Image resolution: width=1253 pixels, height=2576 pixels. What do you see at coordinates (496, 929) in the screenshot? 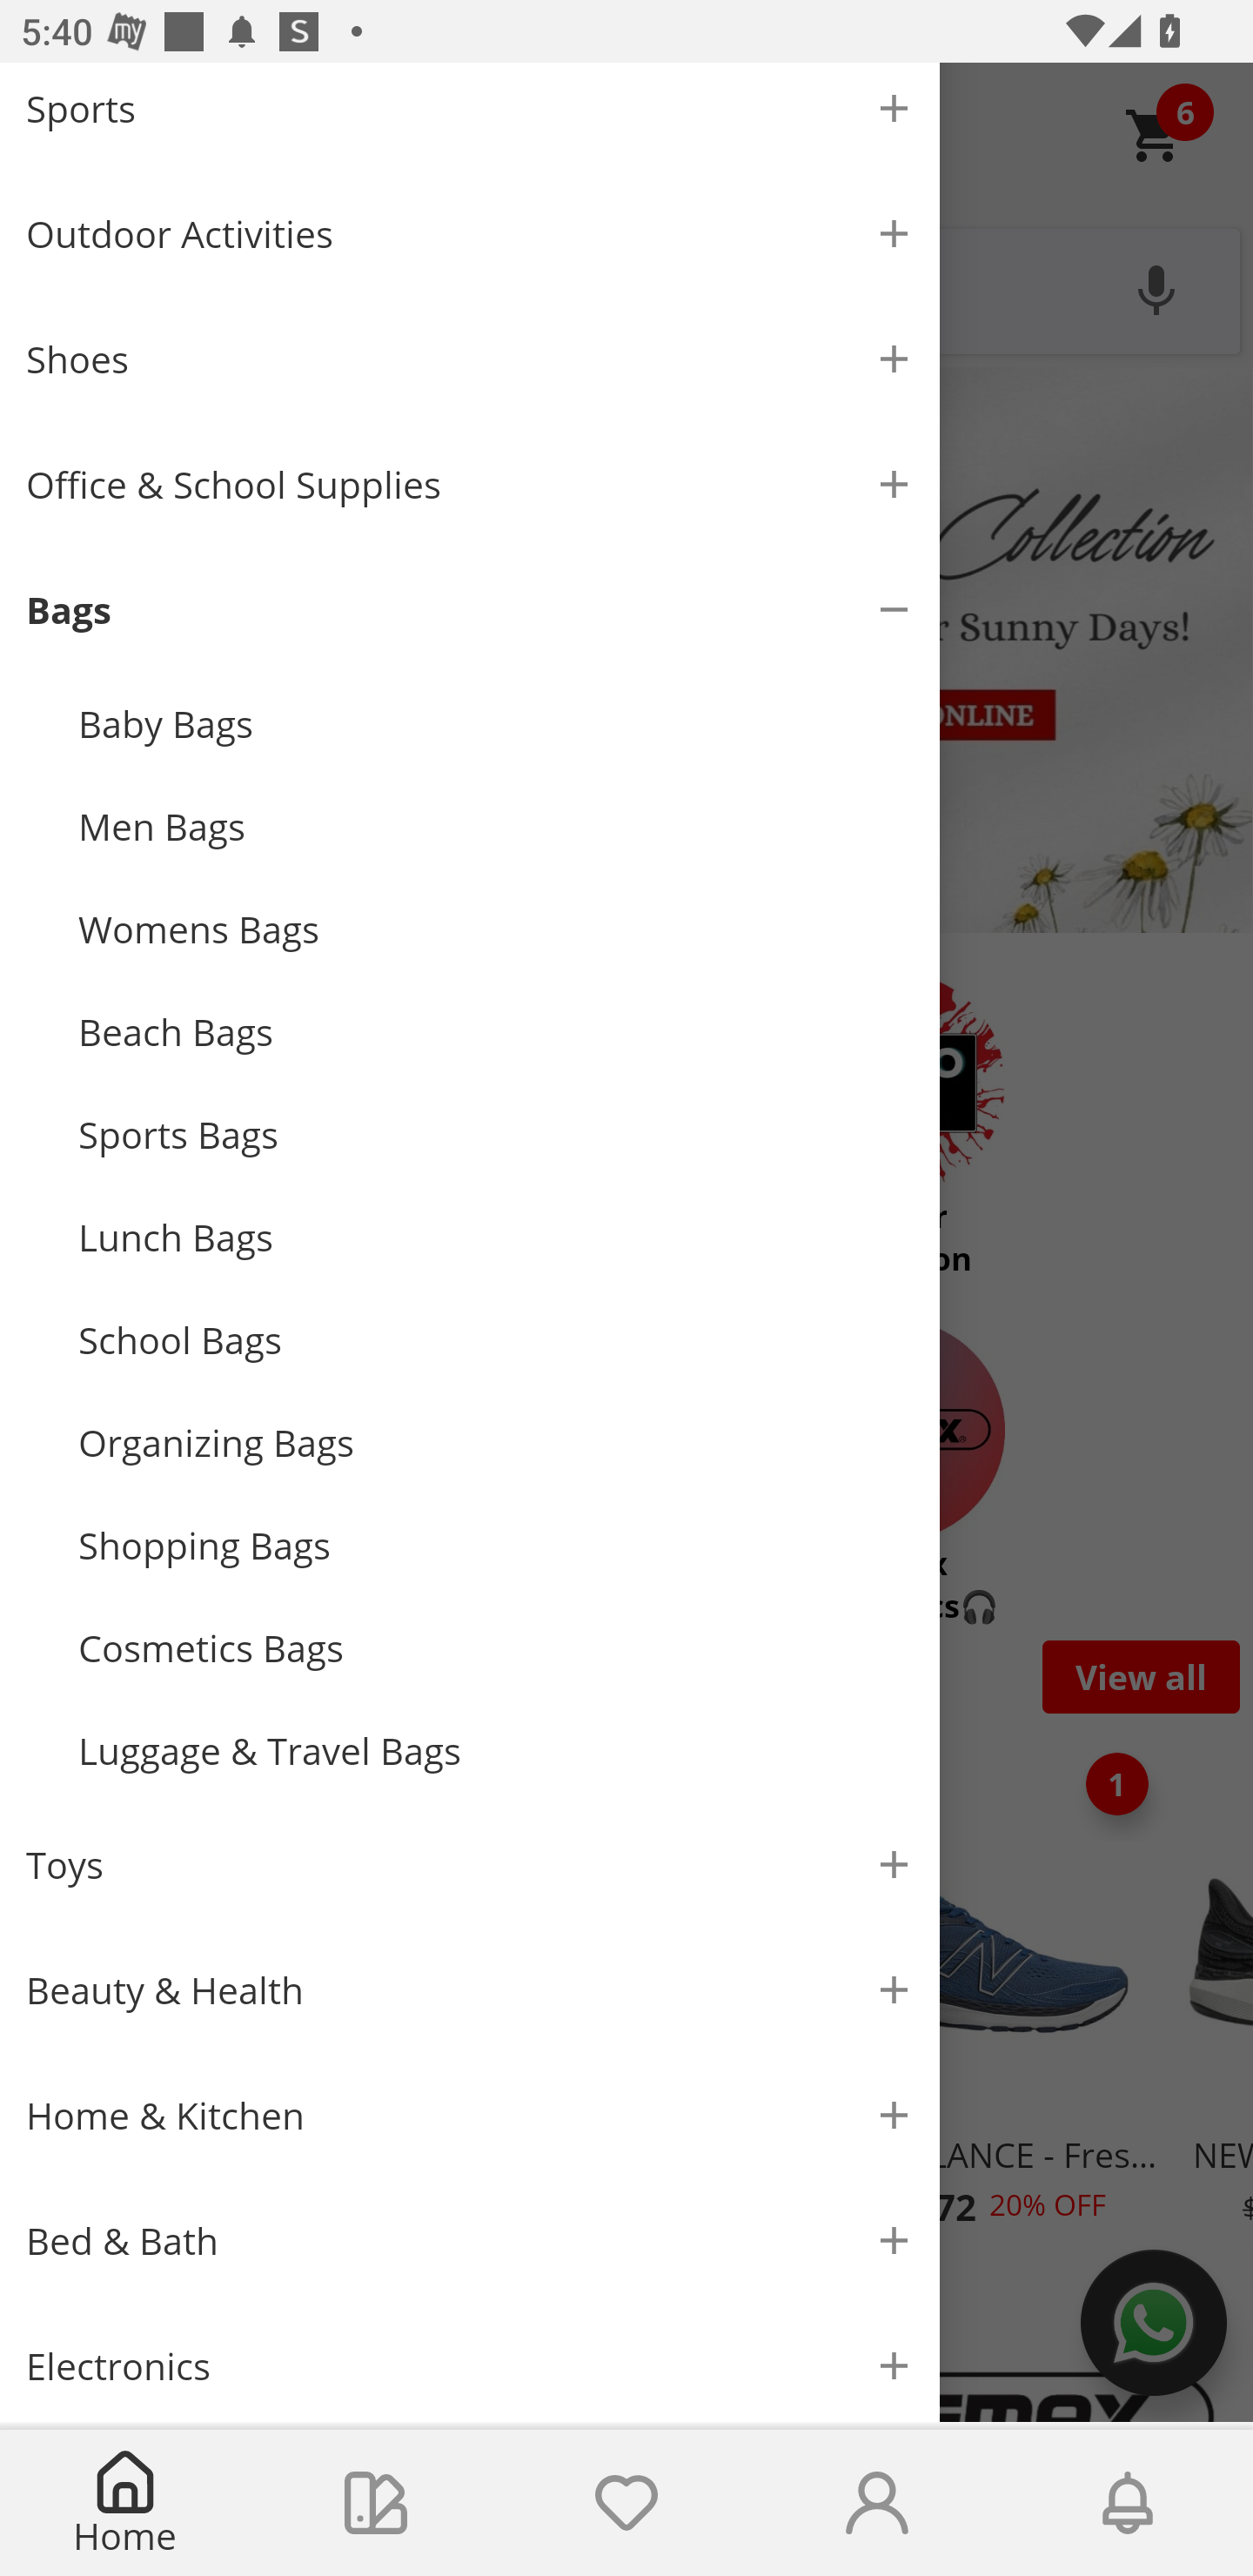
I see `Womens Bags` at bounding box center [496, 929].